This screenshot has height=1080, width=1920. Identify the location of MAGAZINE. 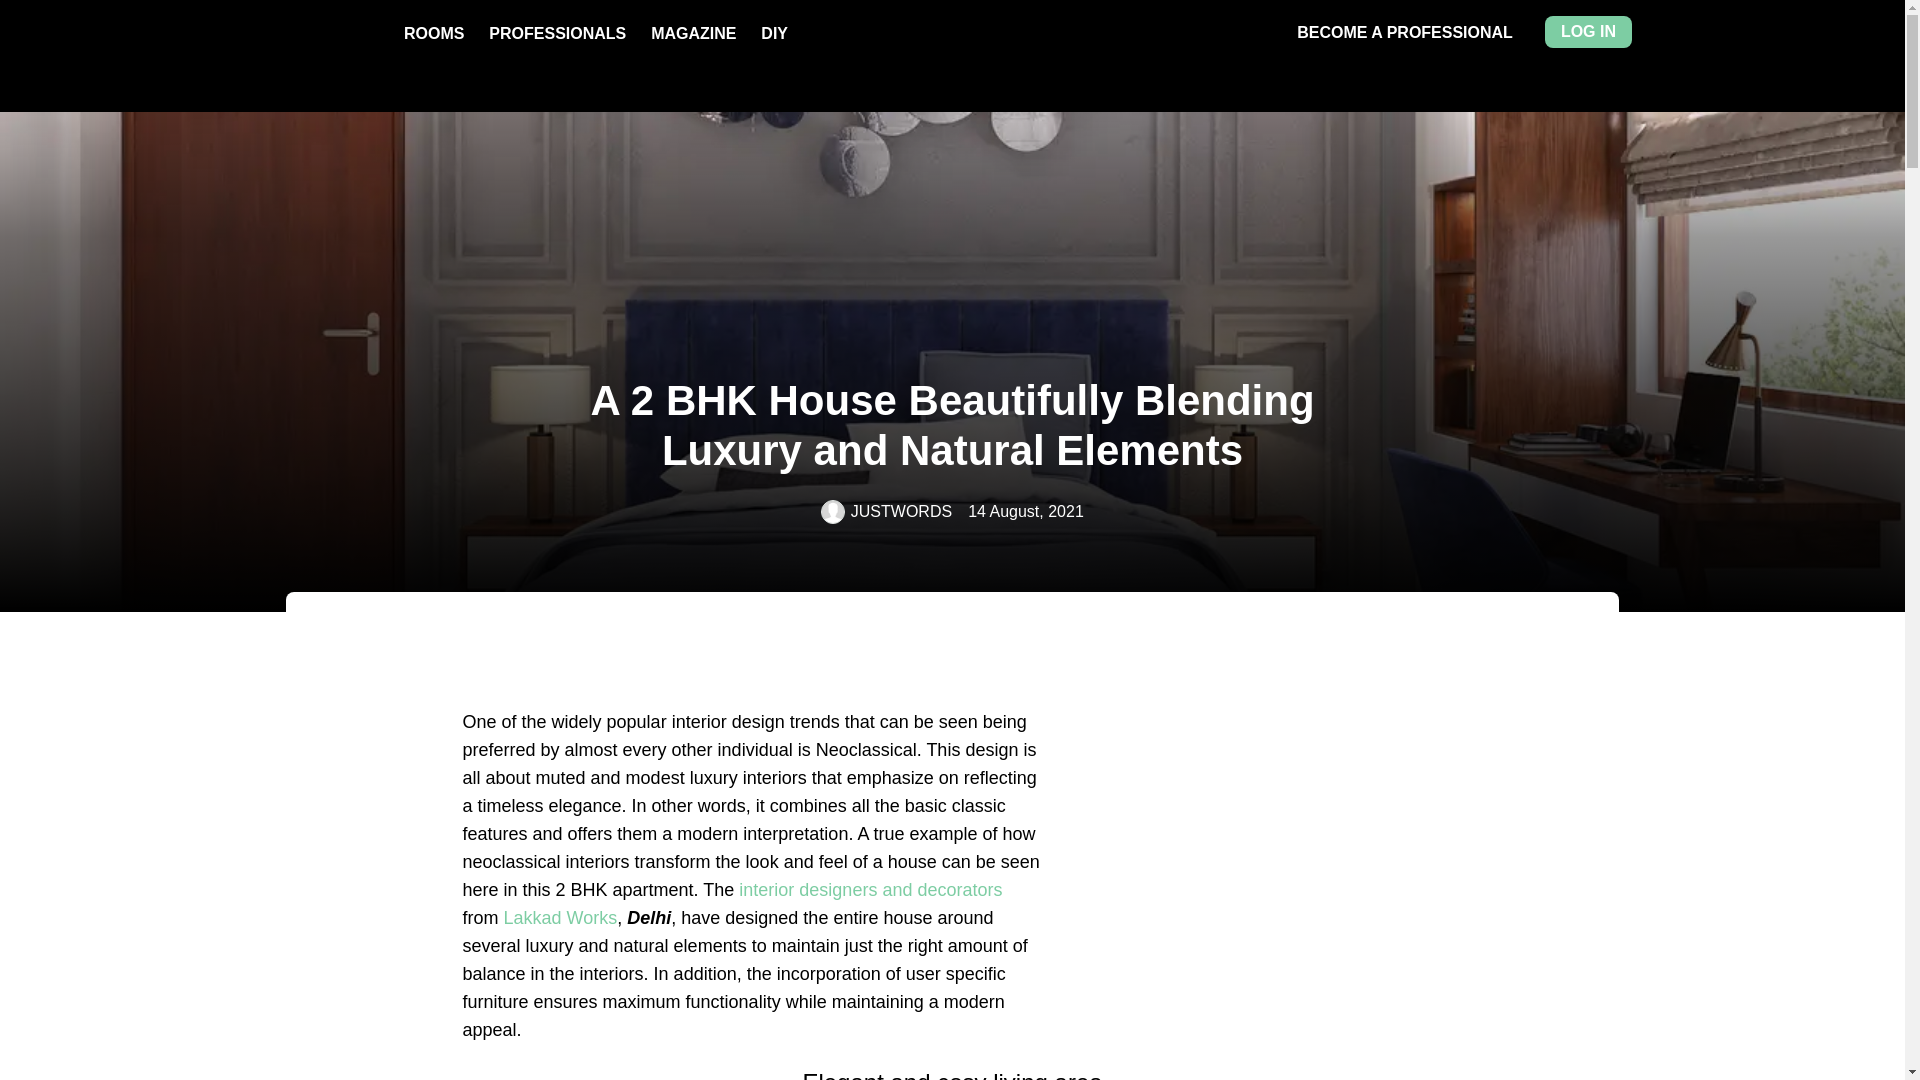
(692, 33).